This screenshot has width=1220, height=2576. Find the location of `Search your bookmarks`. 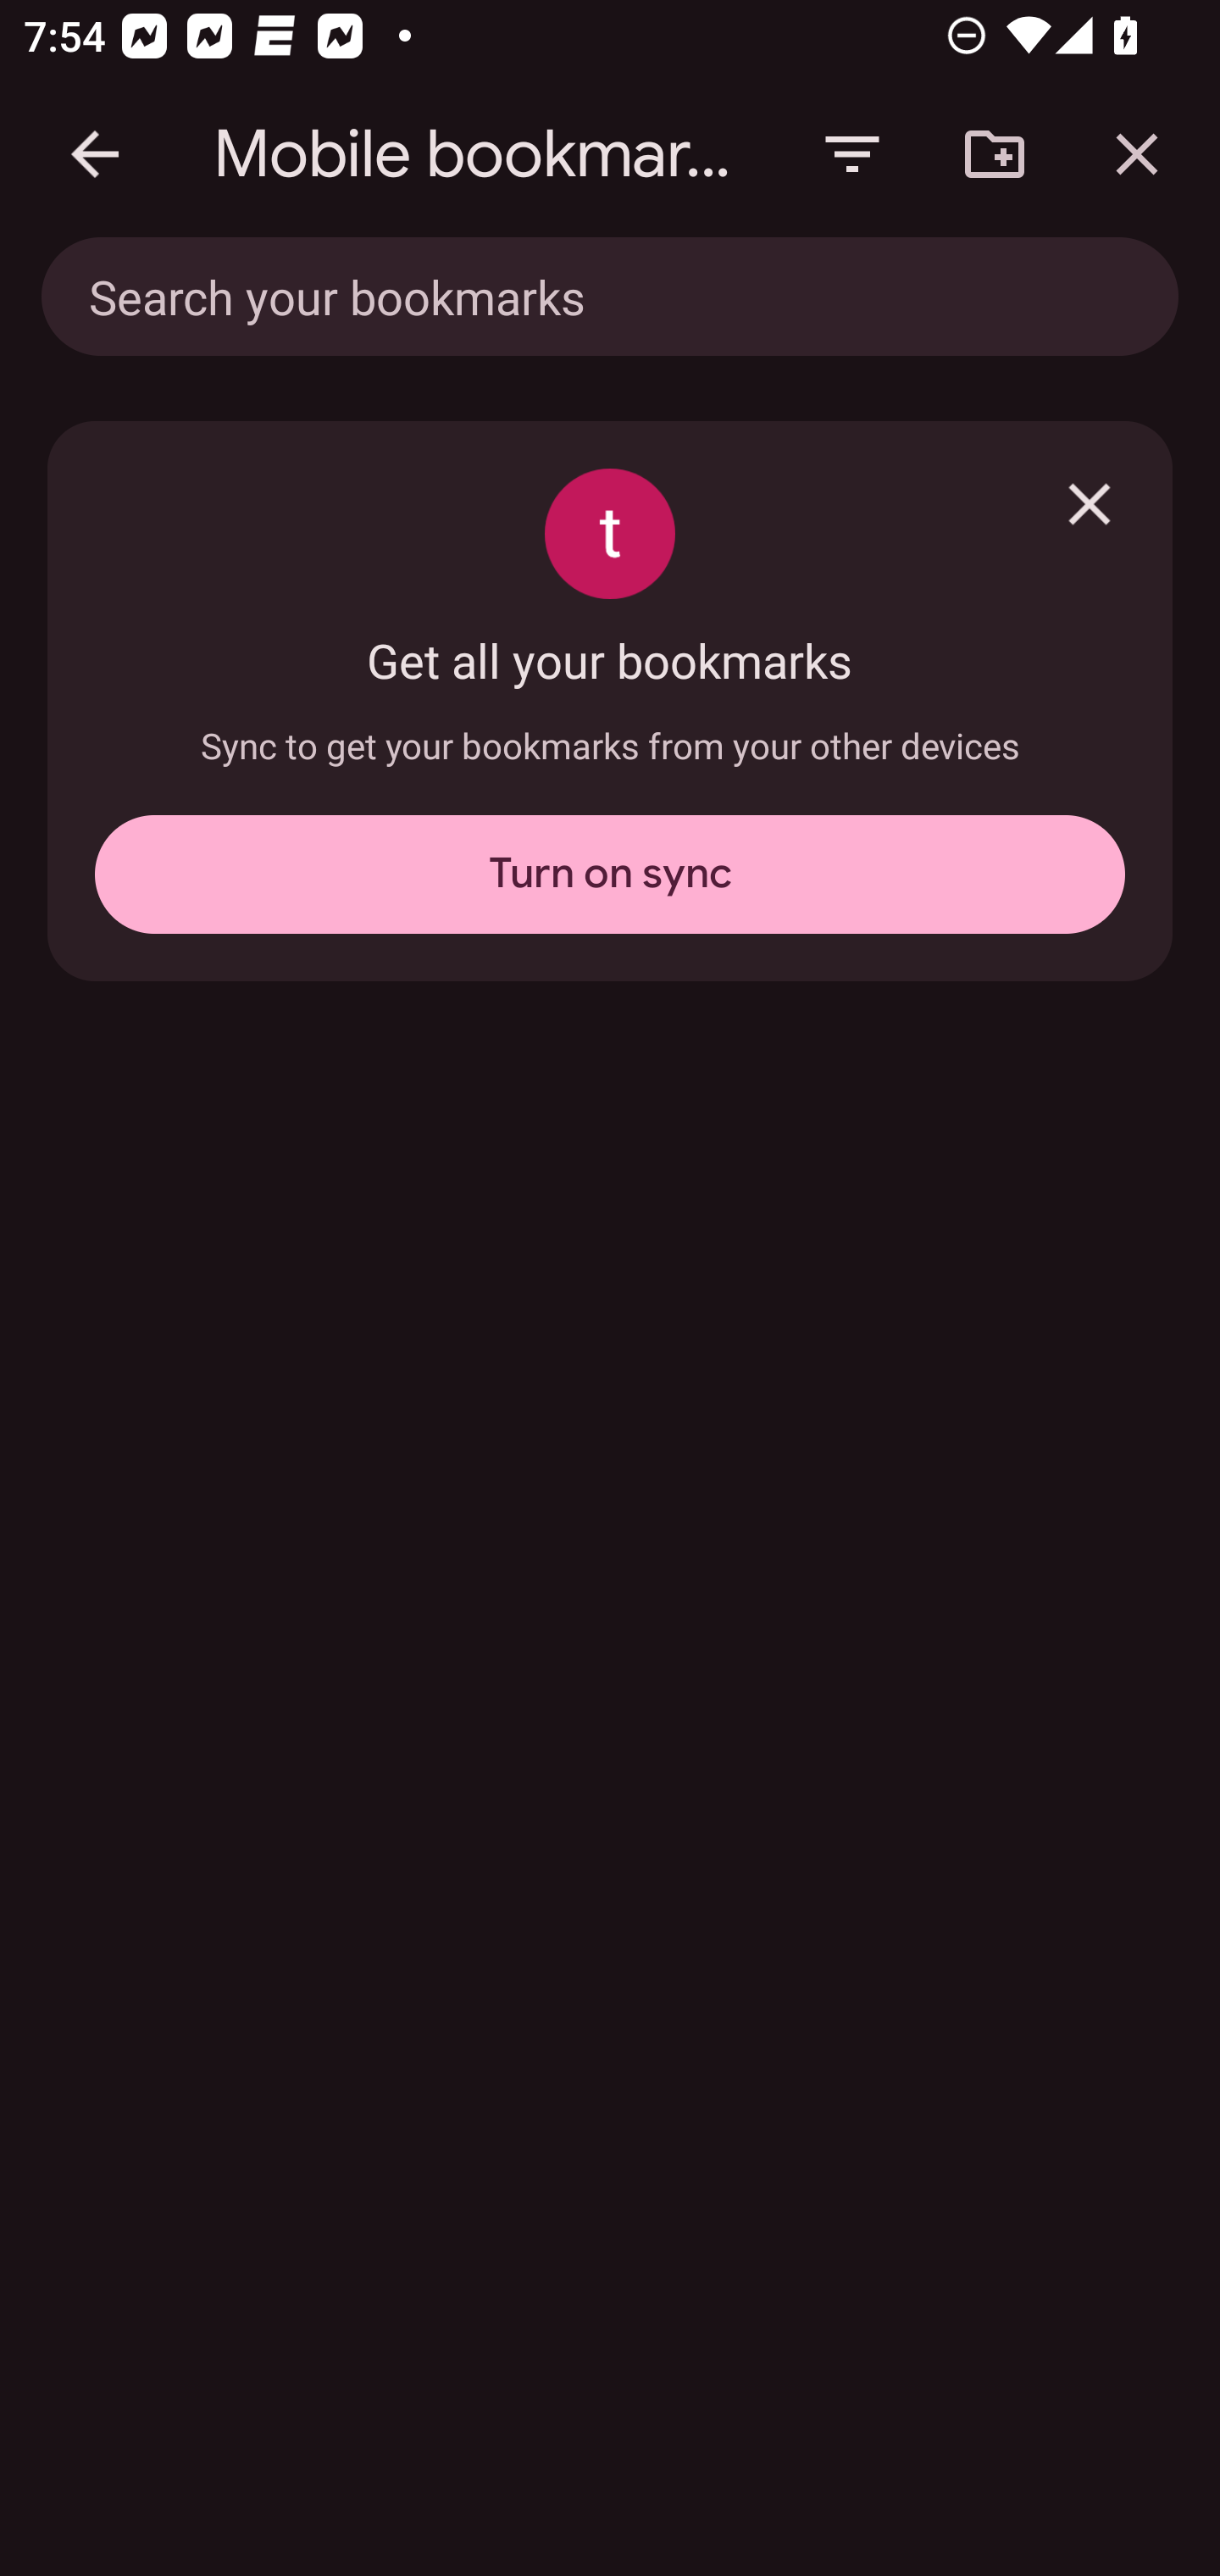

Search your bookmarks is located at coordinates (538, 296).